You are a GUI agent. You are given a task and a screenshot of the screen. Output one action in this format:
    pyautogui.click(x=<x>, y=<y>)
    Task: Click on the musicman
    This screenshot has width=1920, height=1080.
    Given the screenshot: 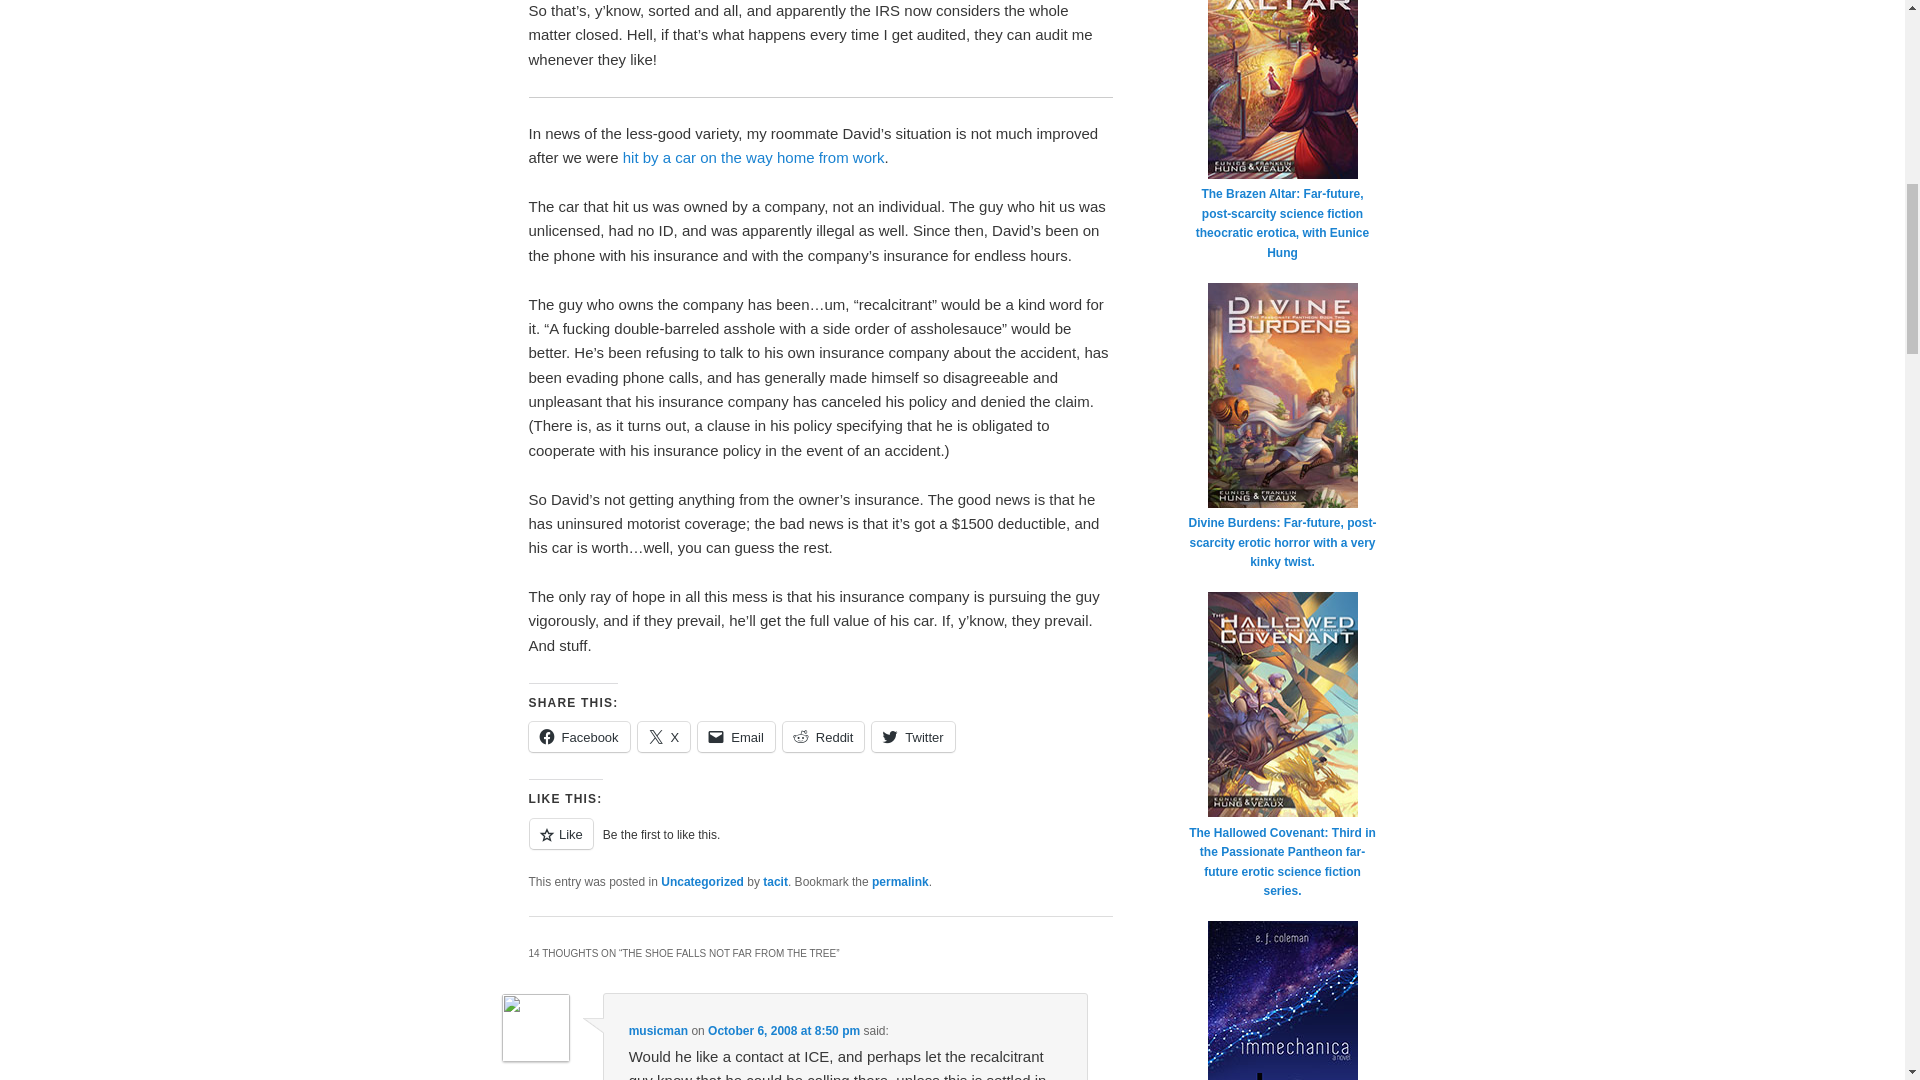 What is the action you would take?
    pyautogui.click(x=658, y=1030)
    